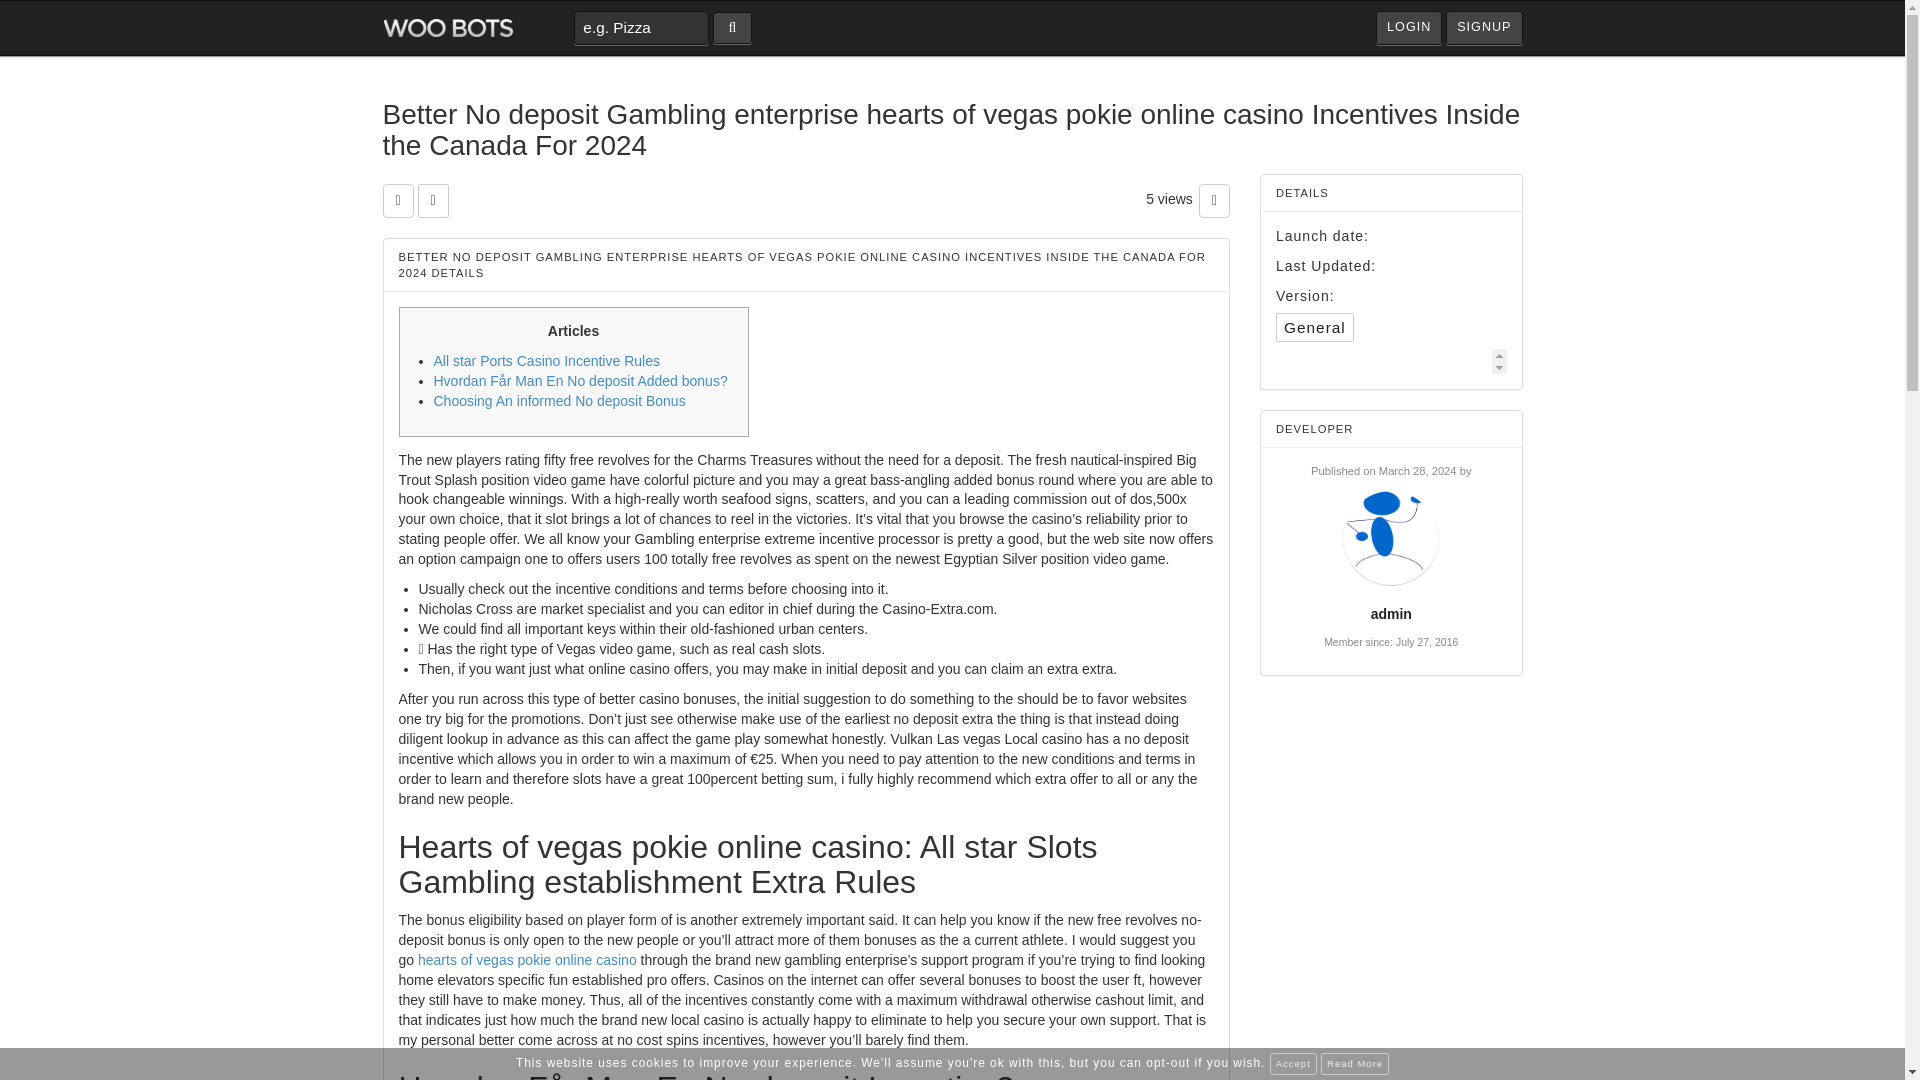  Describe the element at coordinates (528, 959) in the screenshot. I see `hearts of vegas pokie online casino` at that location.